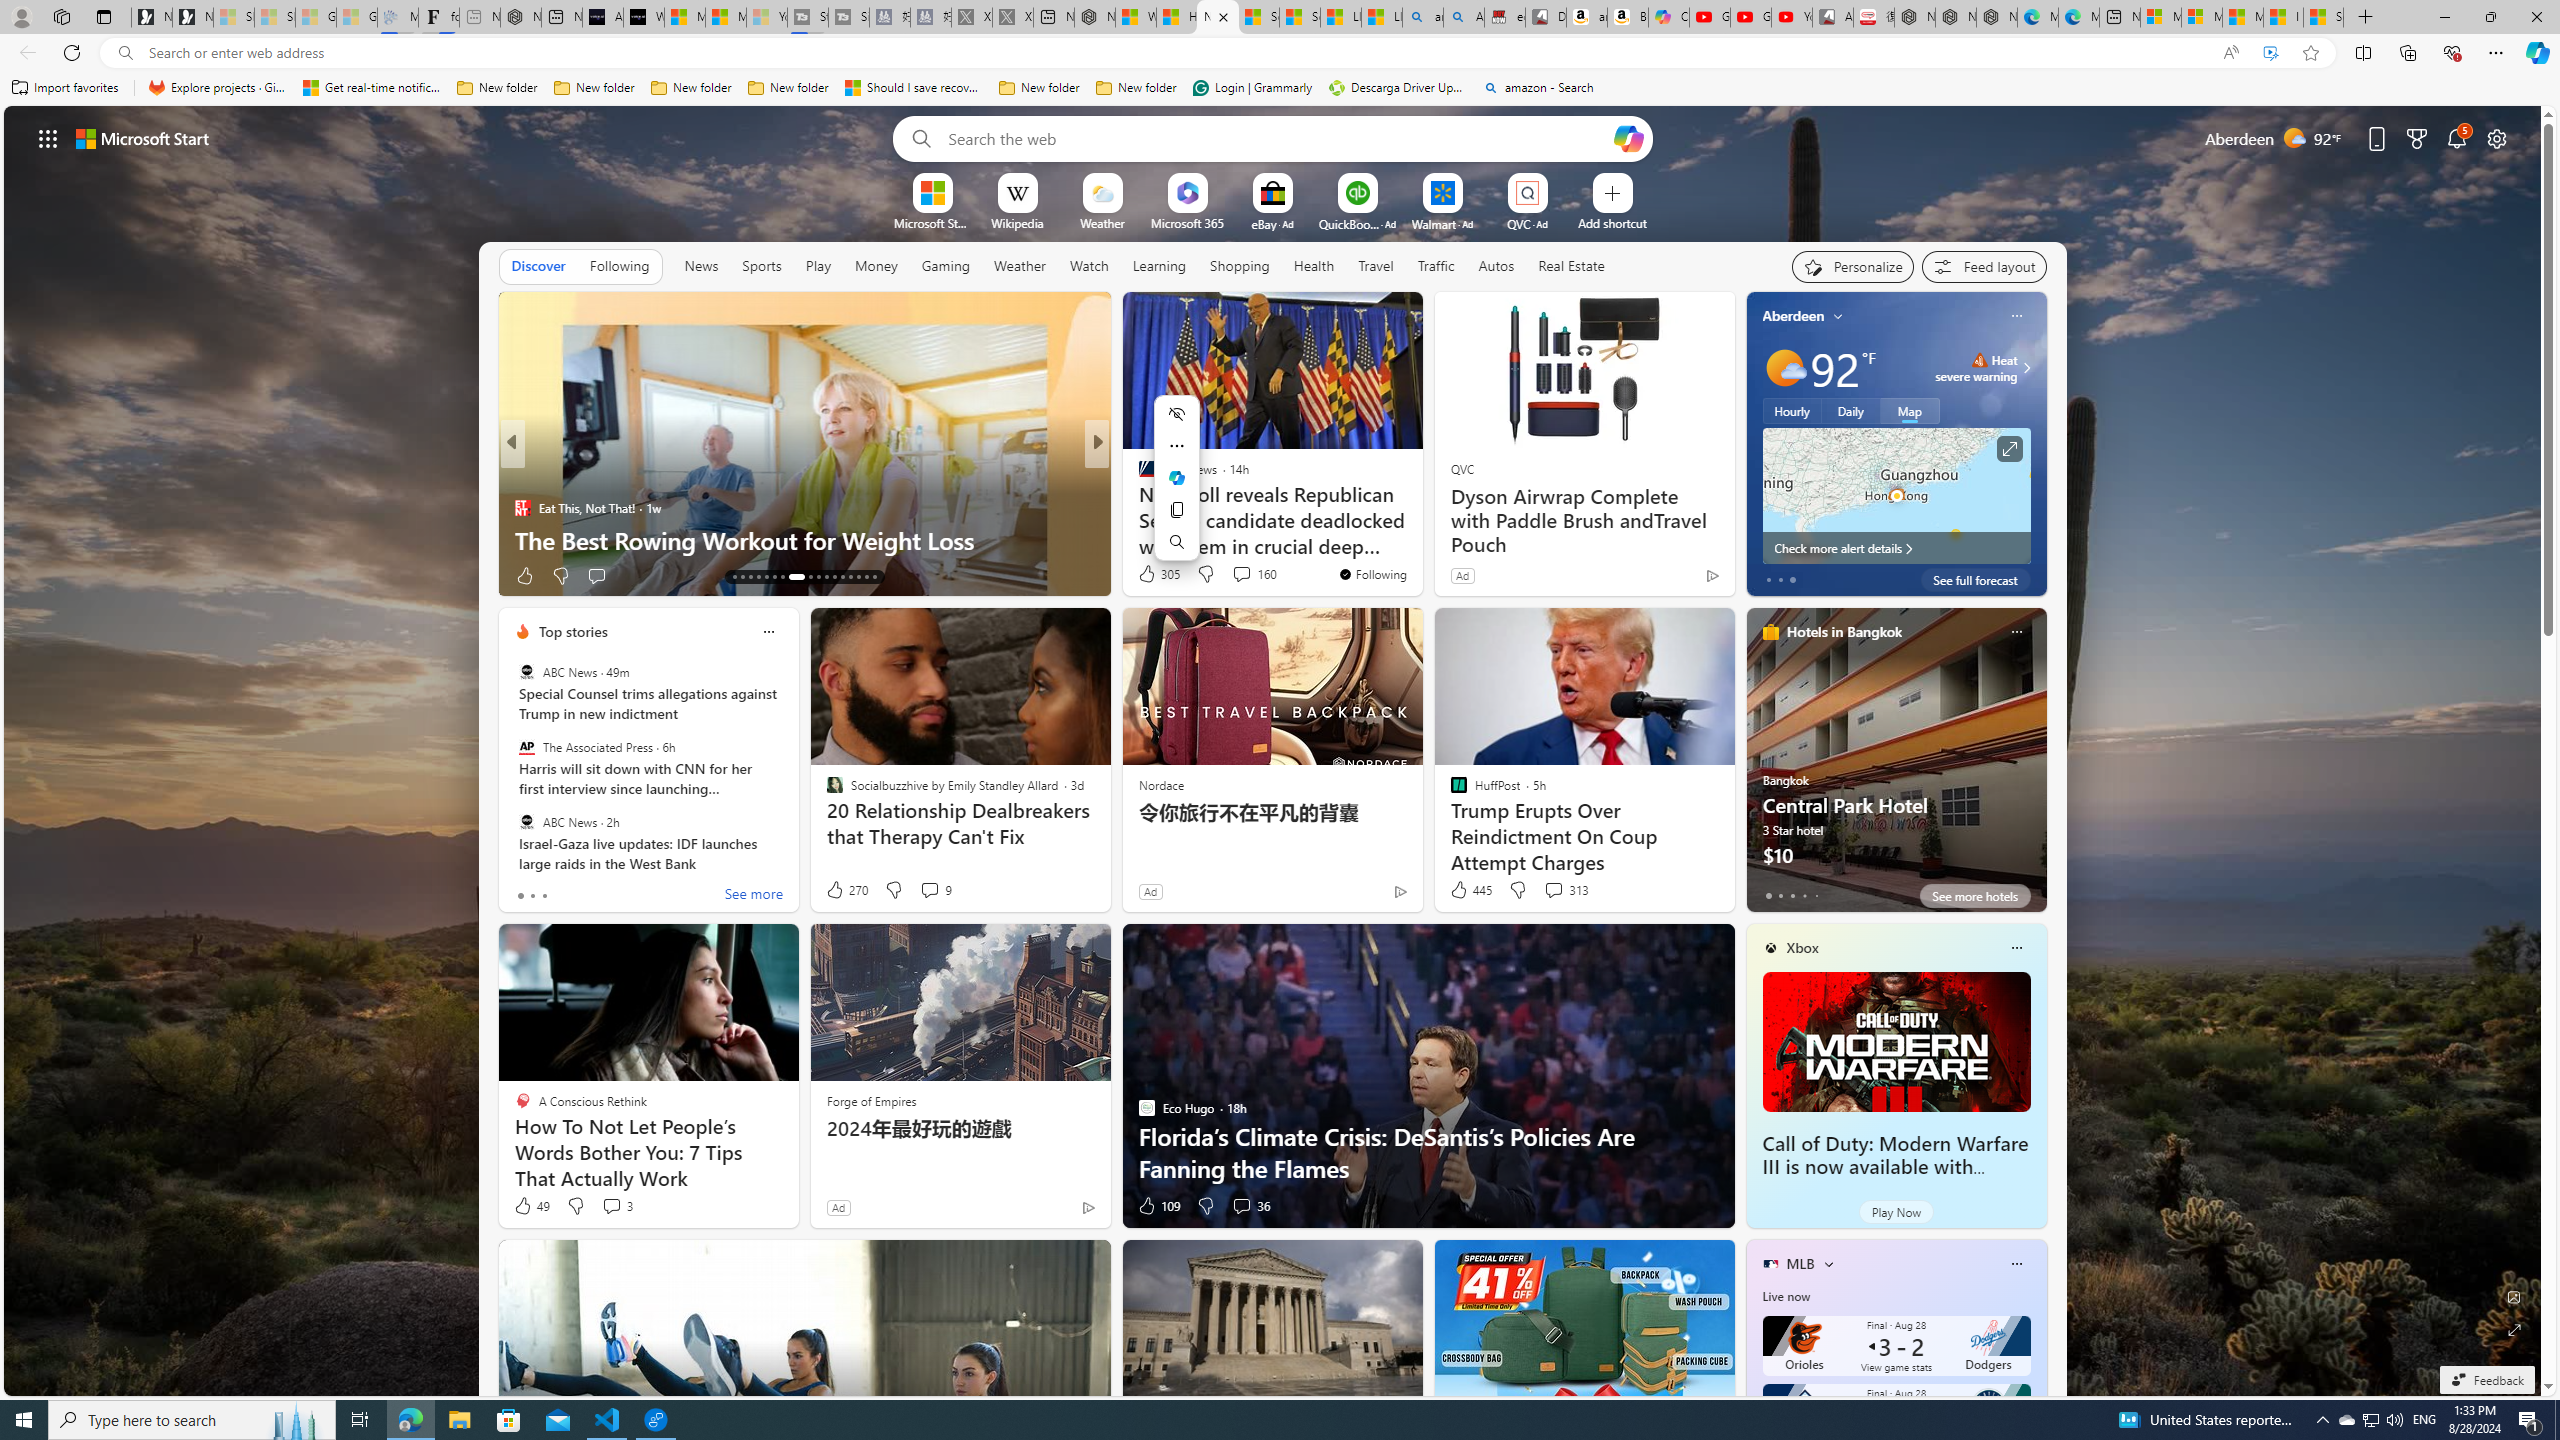 This screenshot has width=2560, height=1440. I want to click on Search, so click(1176, 542).